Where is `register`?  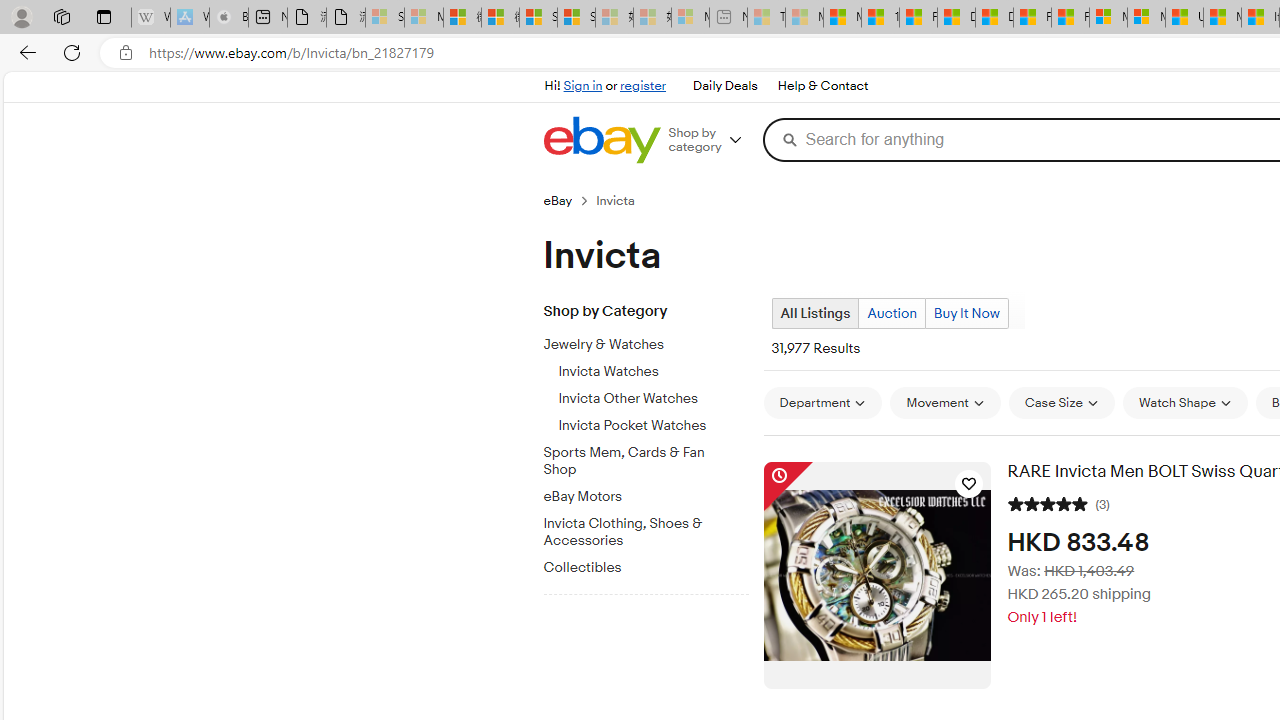
register is located at coordinates (642, 86).